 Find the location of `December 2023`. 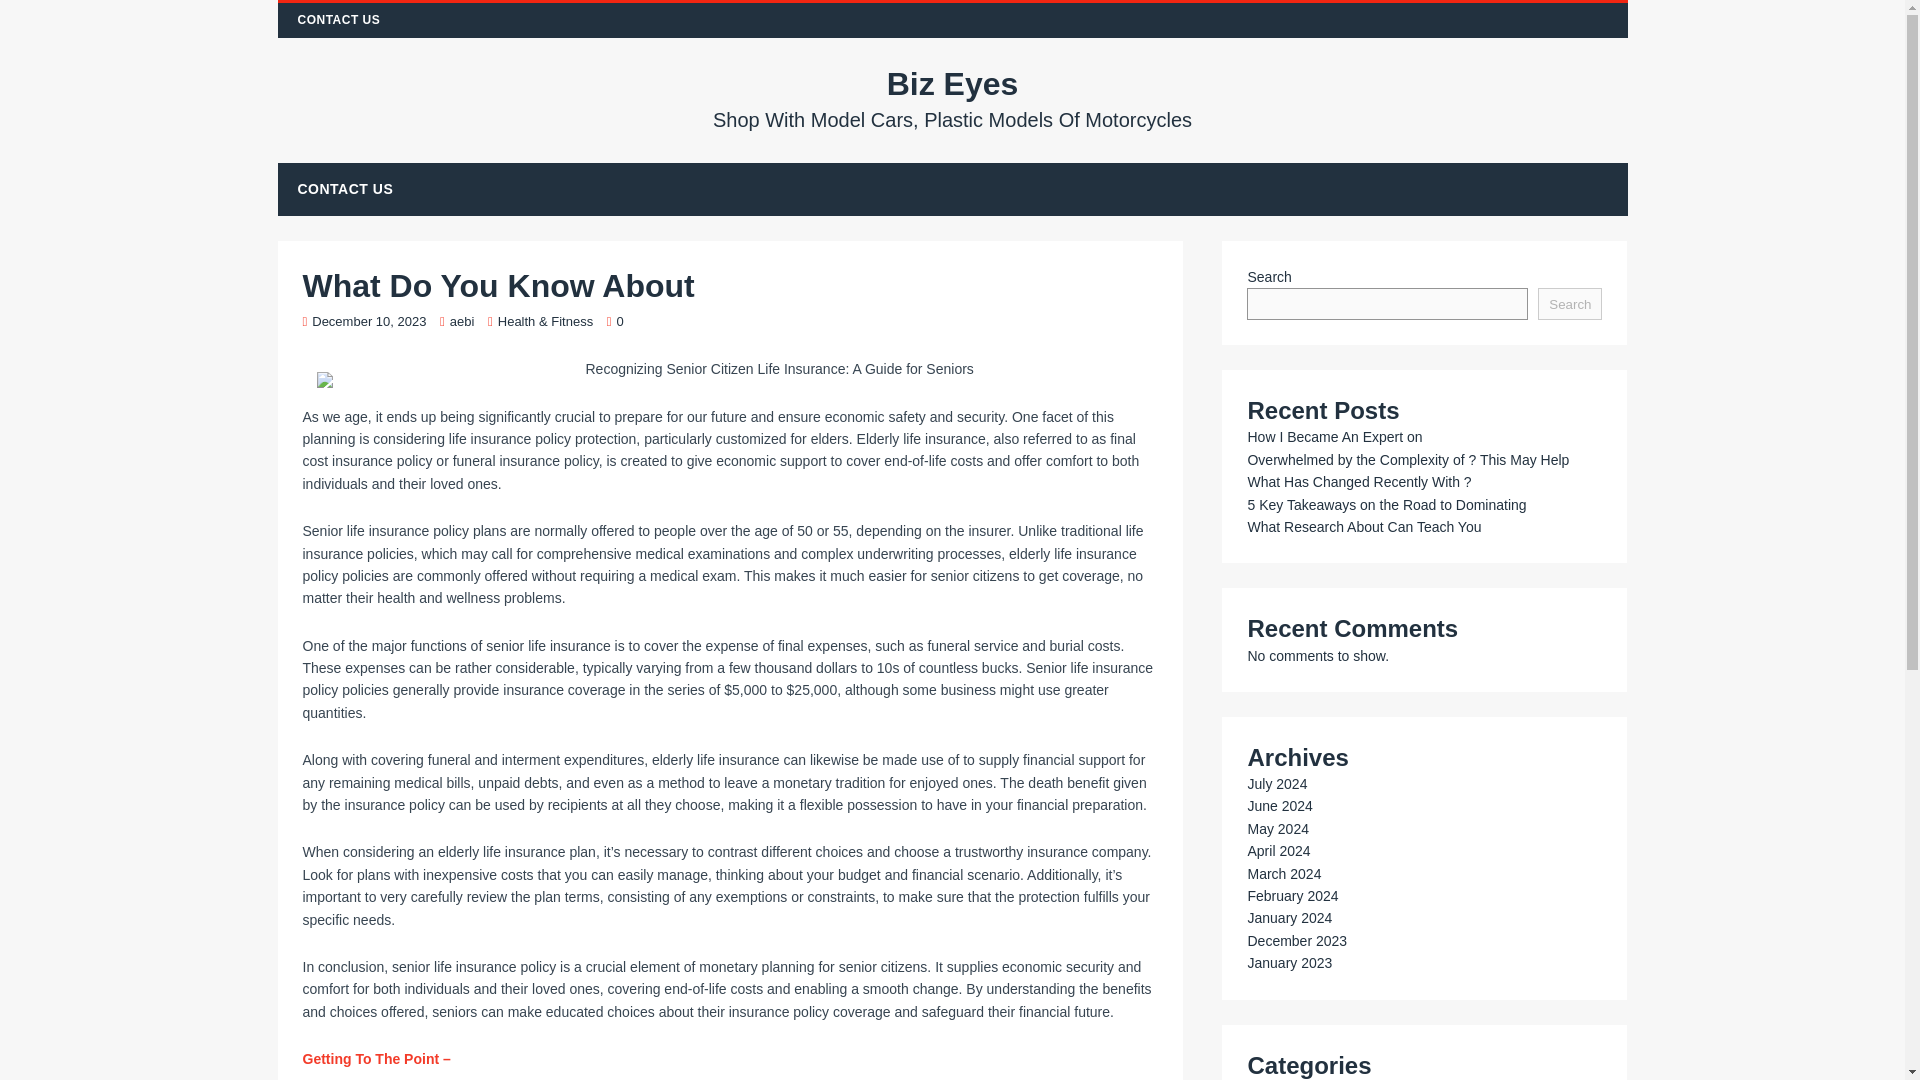

December 2023 is located at coordinates (1296, 941).